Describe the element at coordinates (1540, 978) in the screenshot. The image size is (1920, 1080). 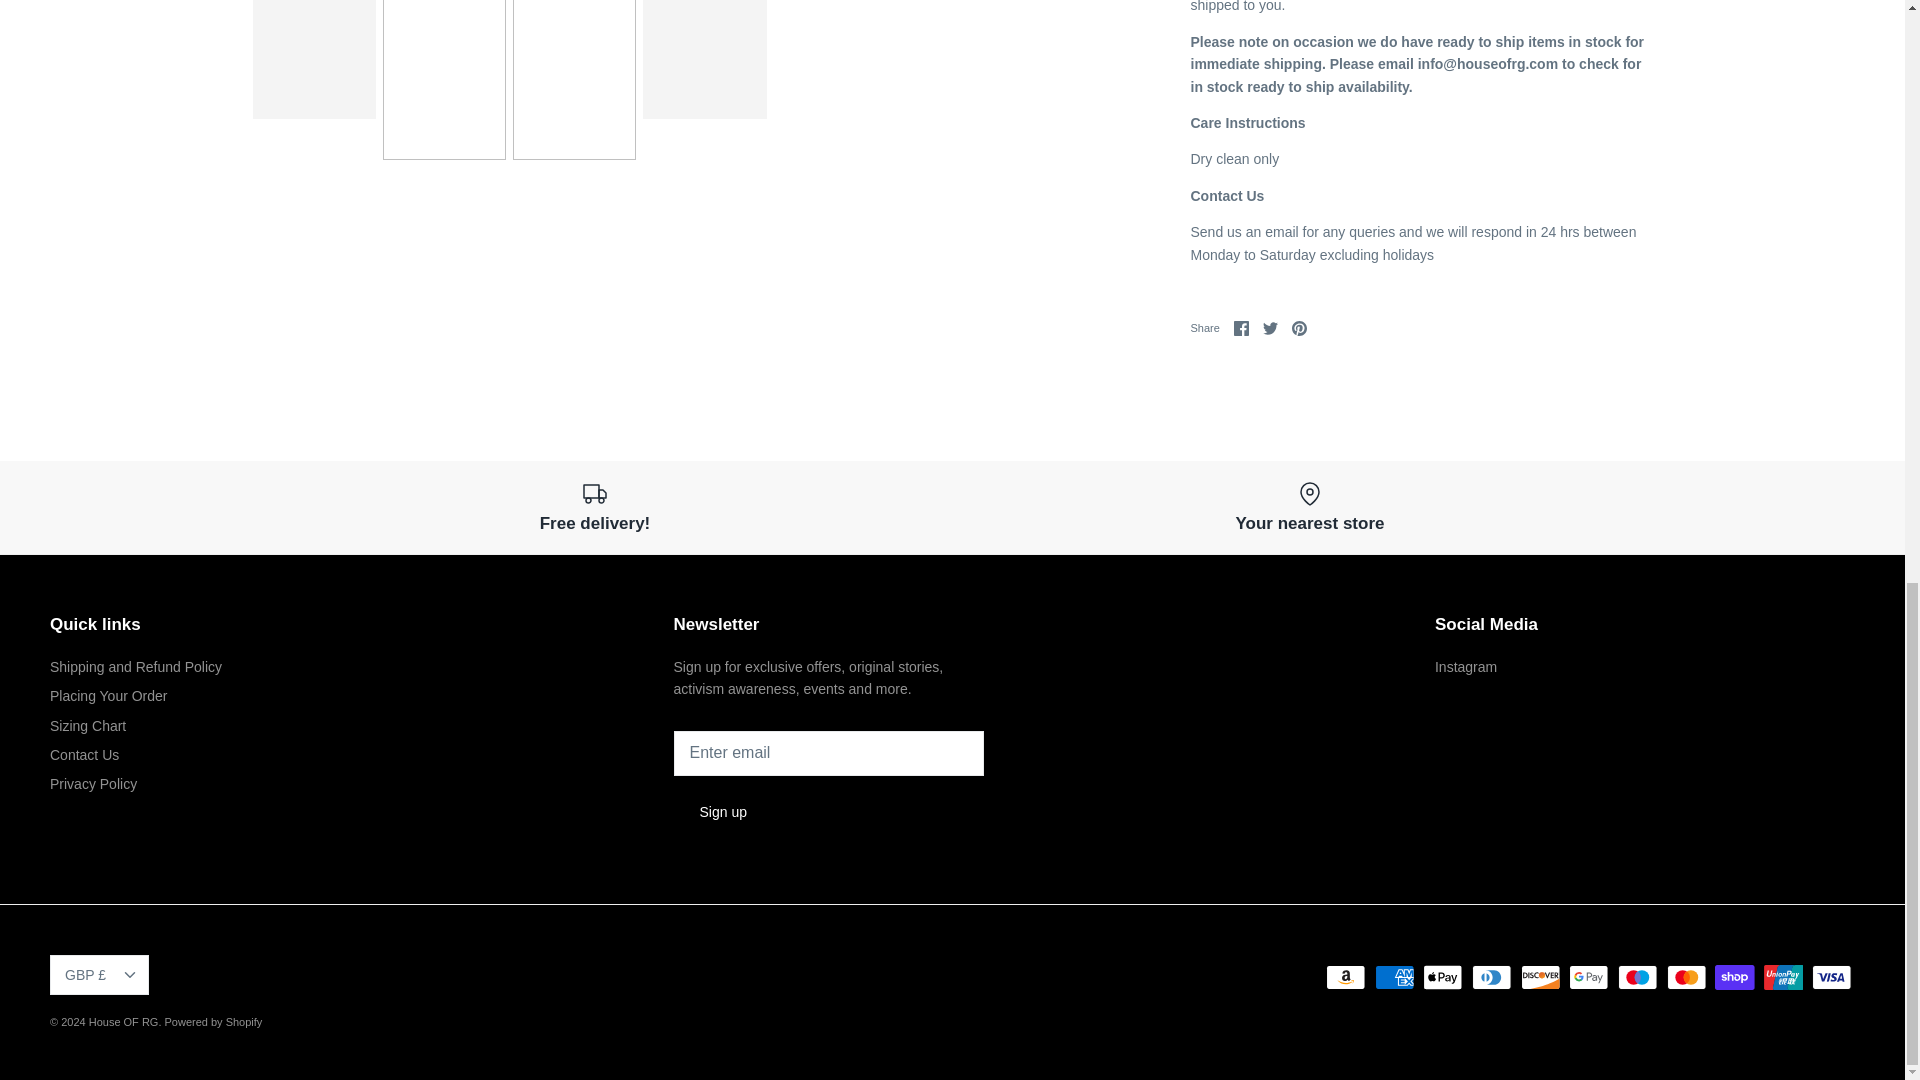
I see `Discover` at that location.